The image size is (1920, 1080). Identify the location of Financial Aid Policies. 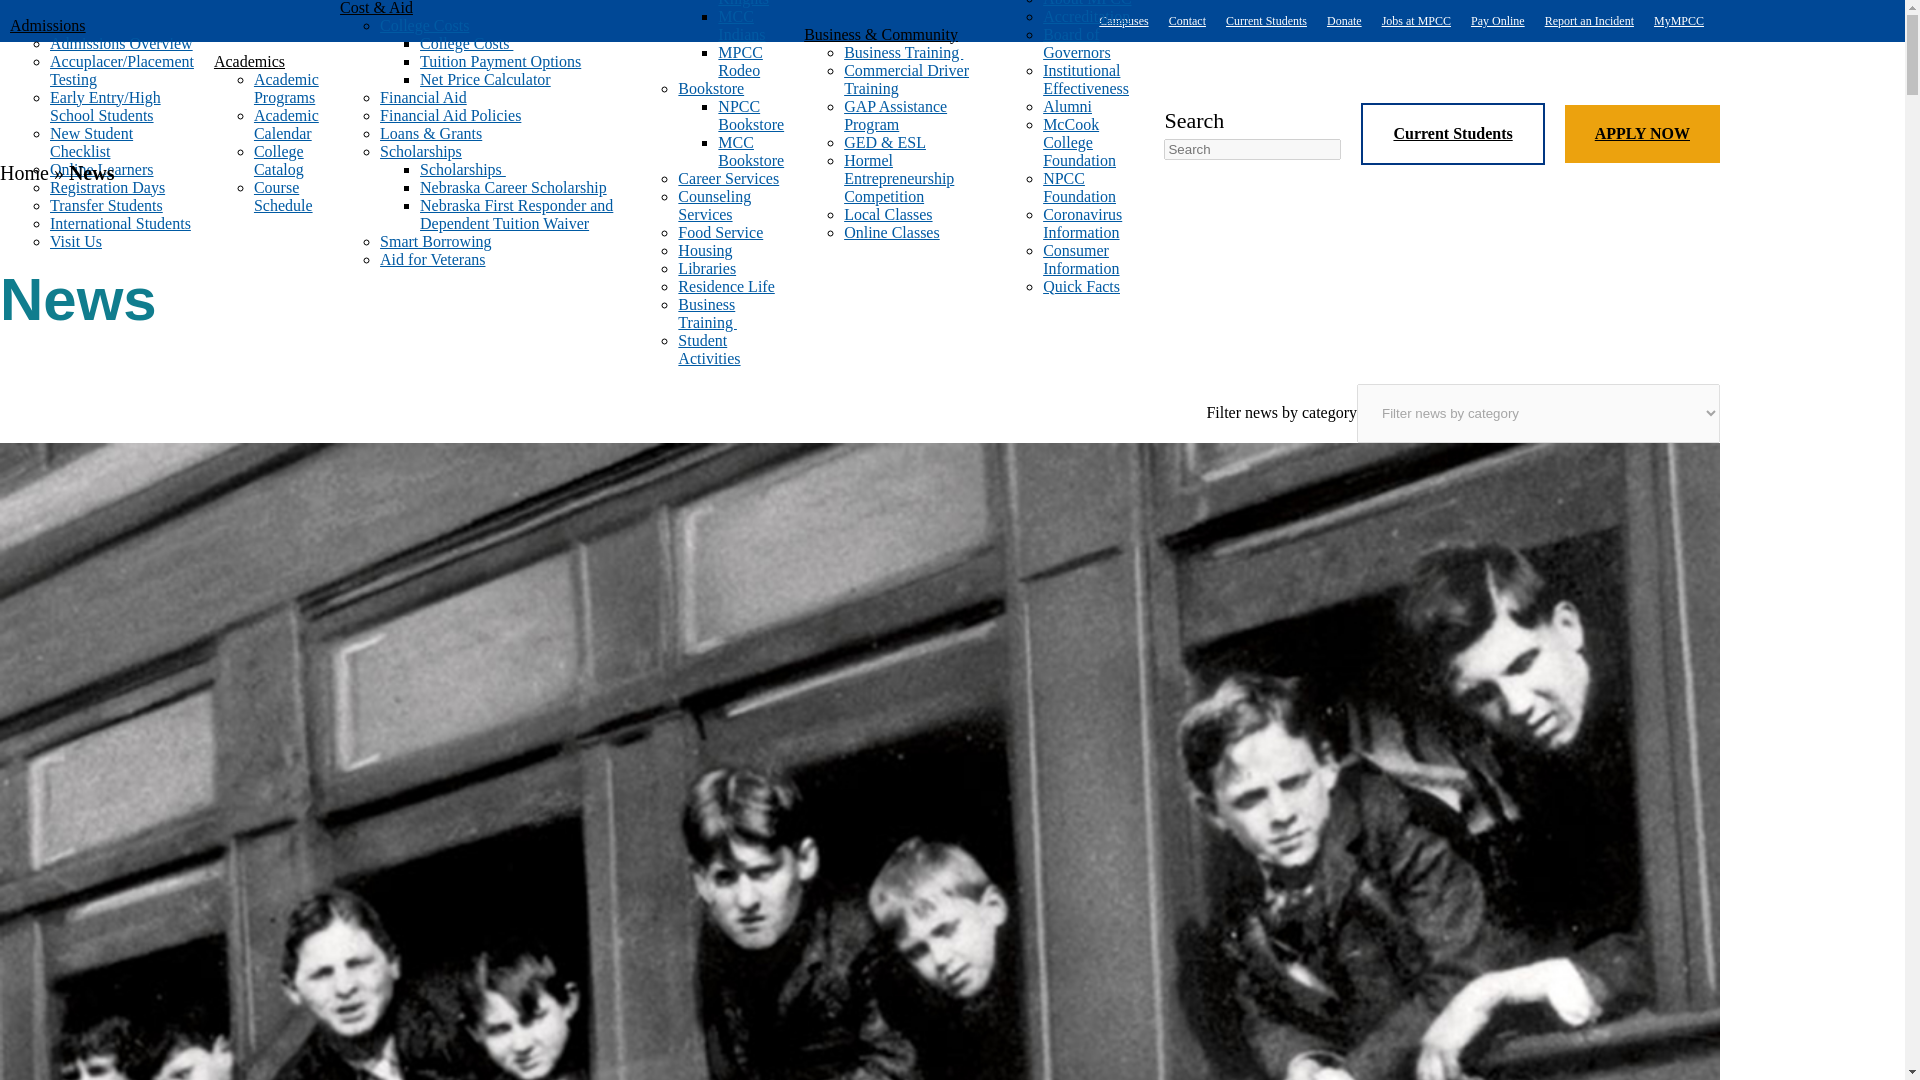
(450, 114).